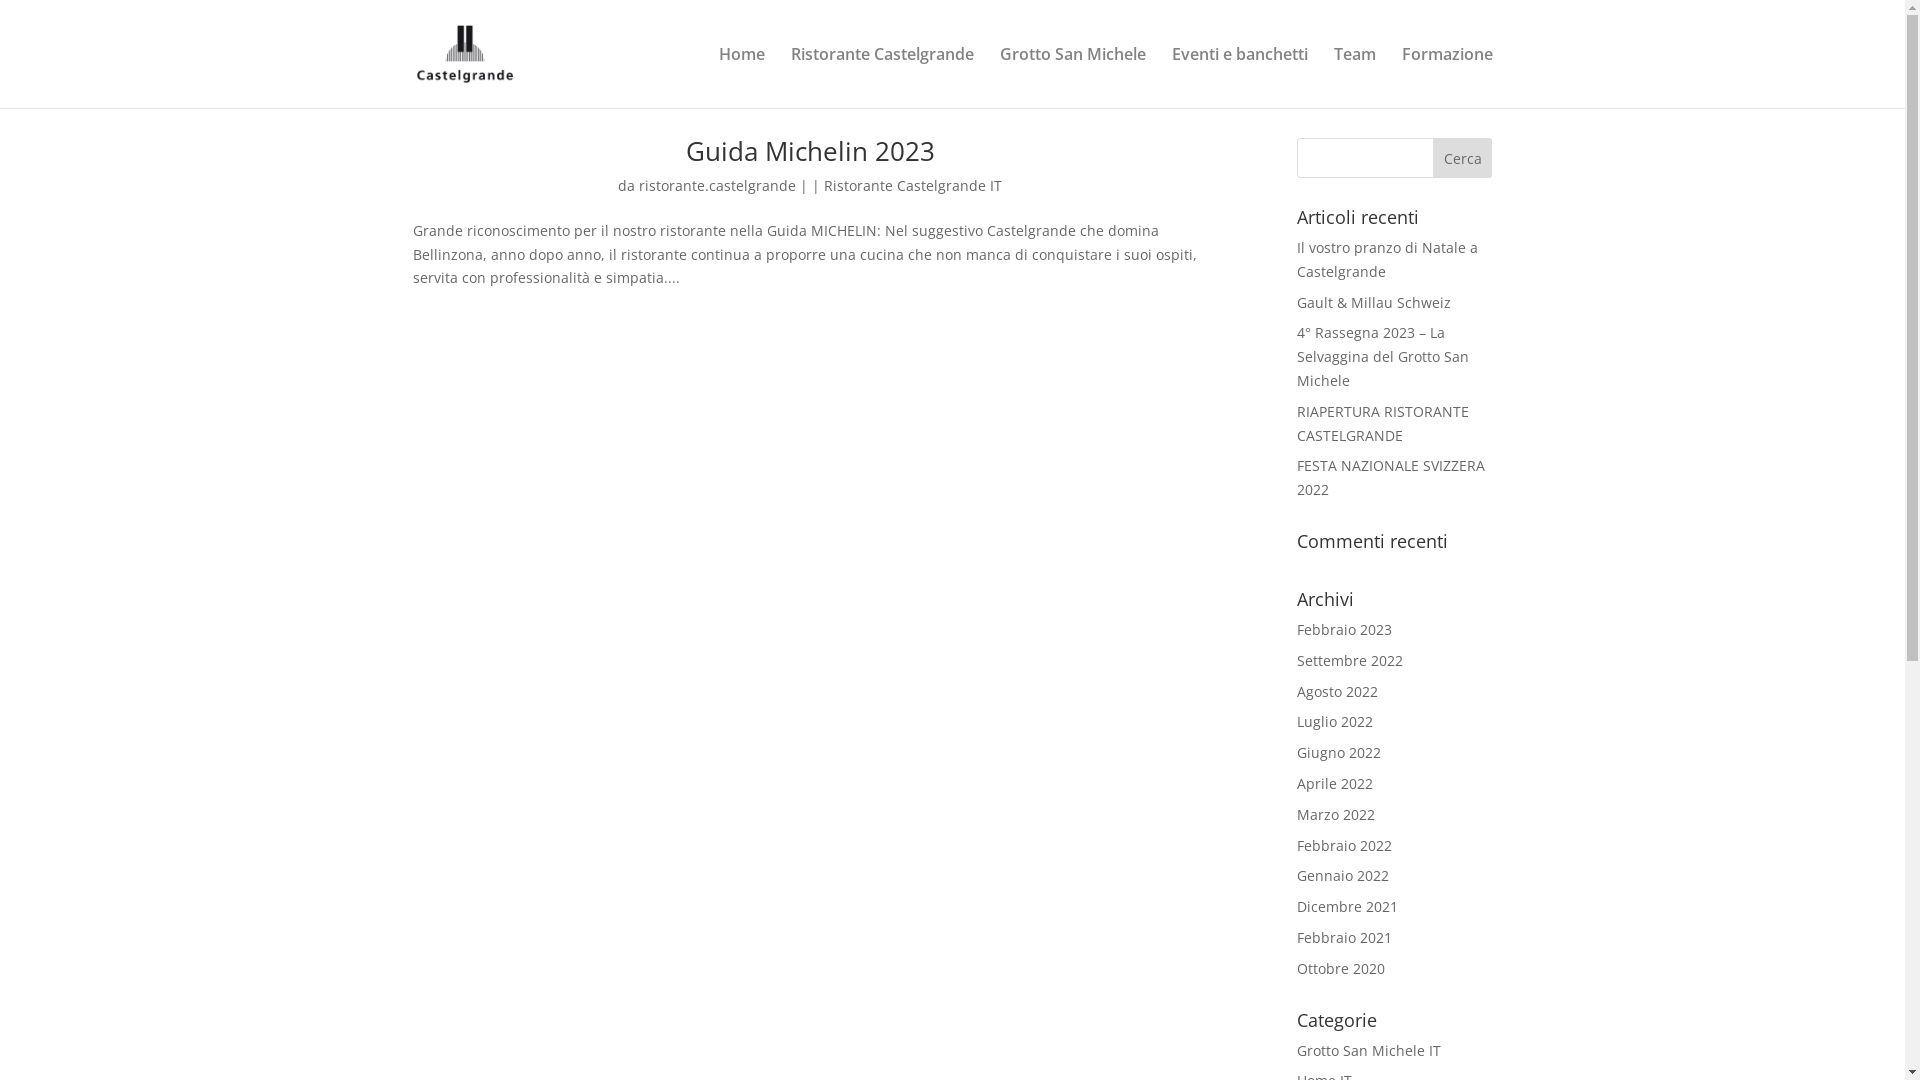 This screenshot has width=1920, height=1080. Describe the element at coordinates (1344, 846) in the screenshot. I see `Febbraio 2022` at that location.